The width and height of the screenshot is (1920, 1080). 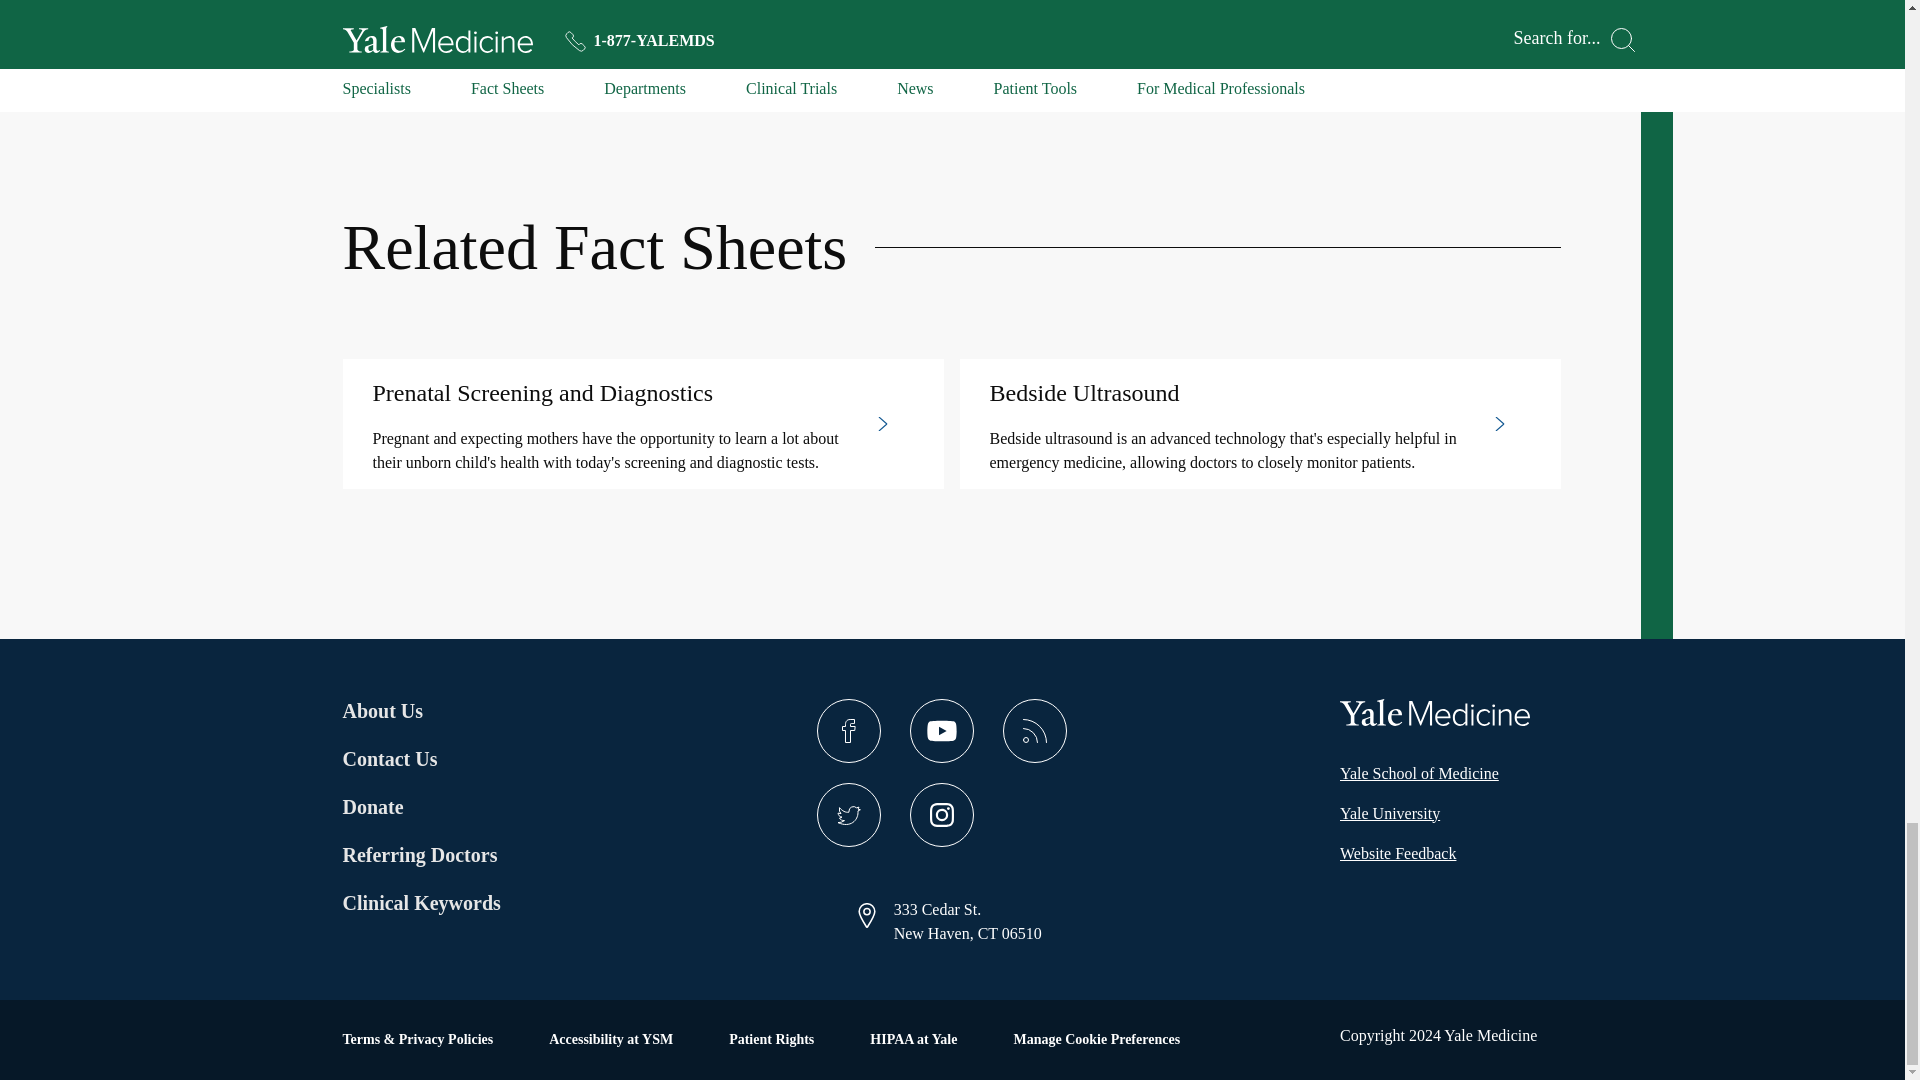 What do you see at coordinates (419, 759) in the screenshot?
I see `Contact Us` at bounding box center [419, 759].